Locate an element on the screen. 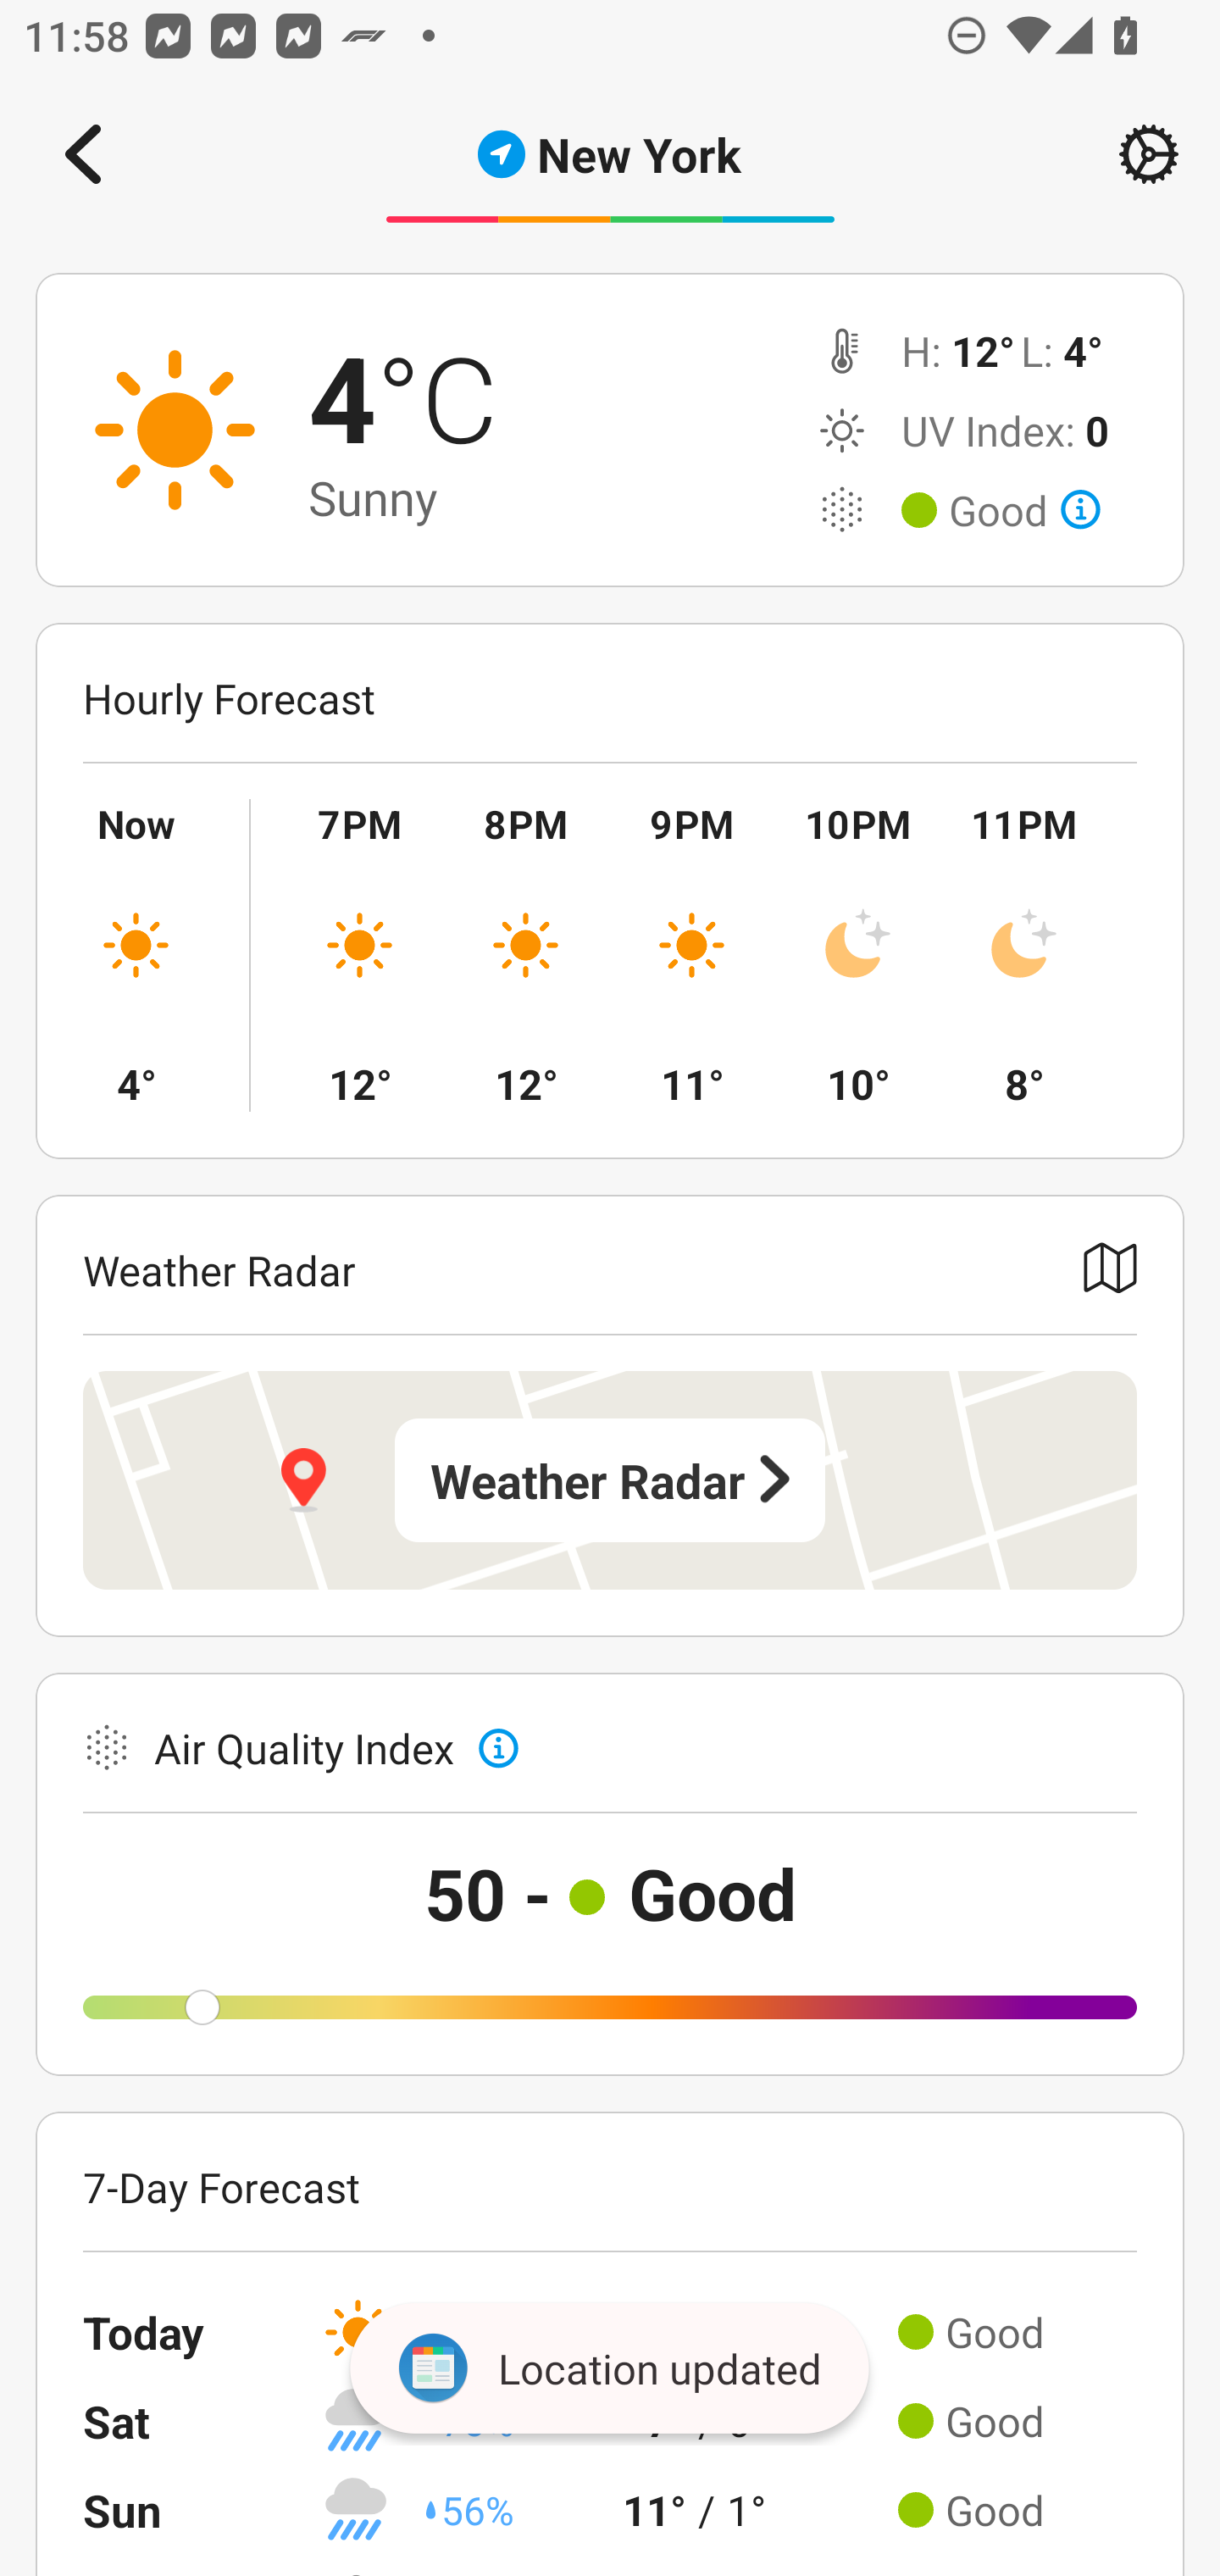 The height and width of the screenshot is (2576, 1220). Weather Radar is located at coordinates (610, 1480).